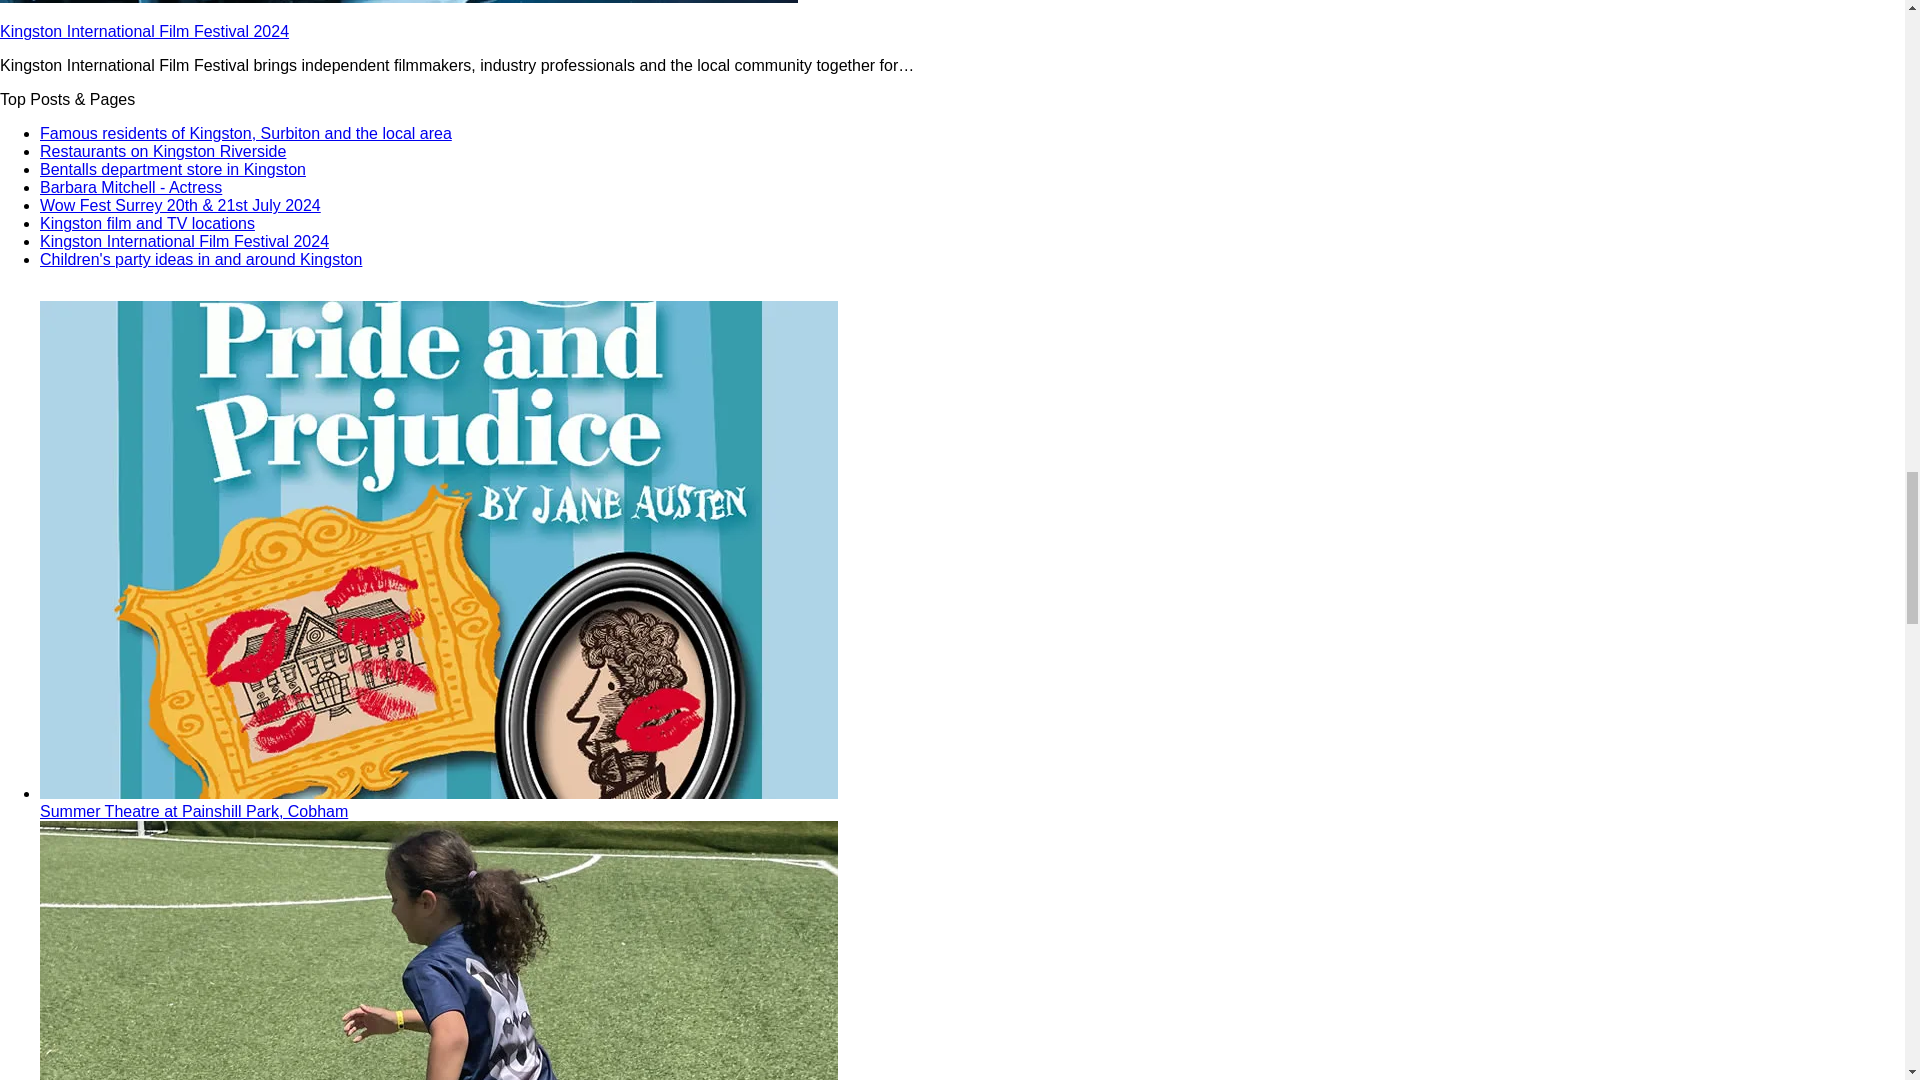  What do you see at coordinates (163, 150) in the screenshot?
I see `Restaurants on Kingston Riverside` at bounding box center [163, 150].